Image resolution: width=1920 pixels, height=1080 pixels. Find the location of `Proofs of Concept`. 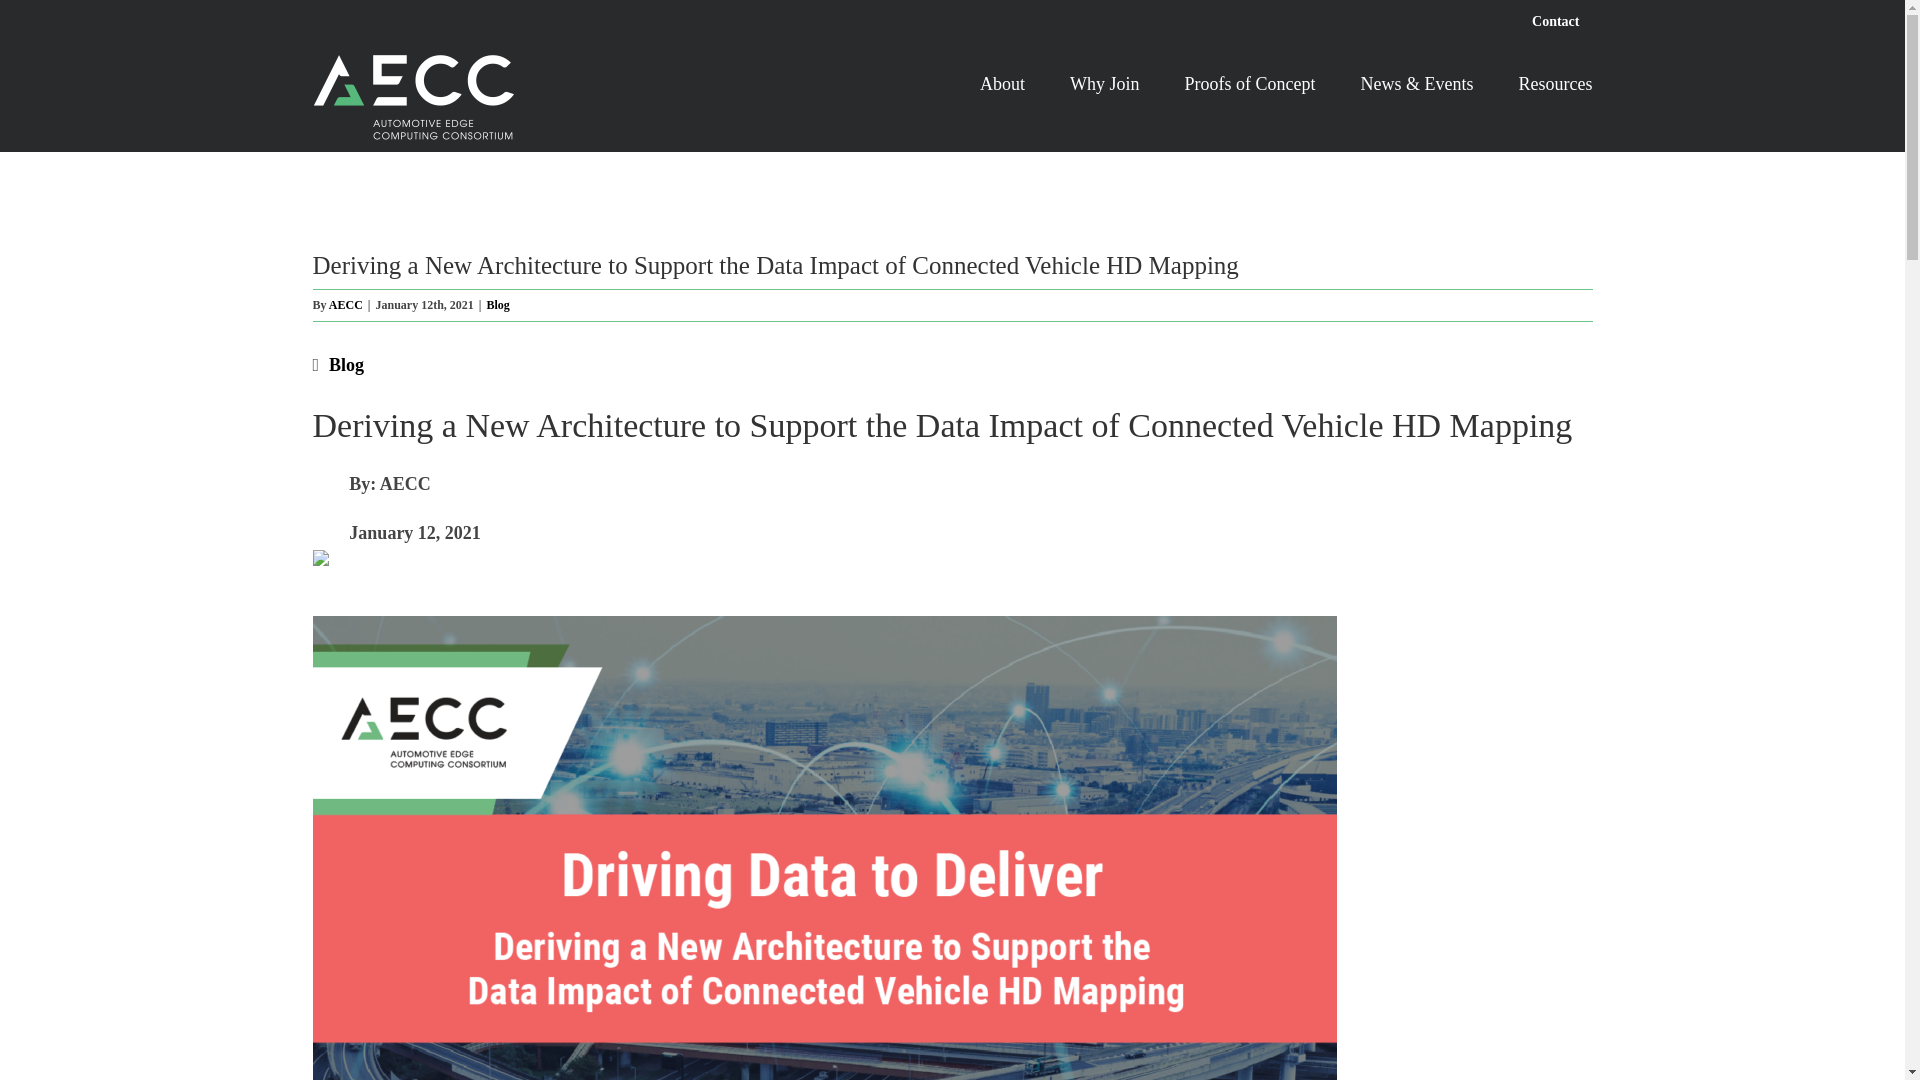

Proofs of Concept is located at coordinates (1250, 82).